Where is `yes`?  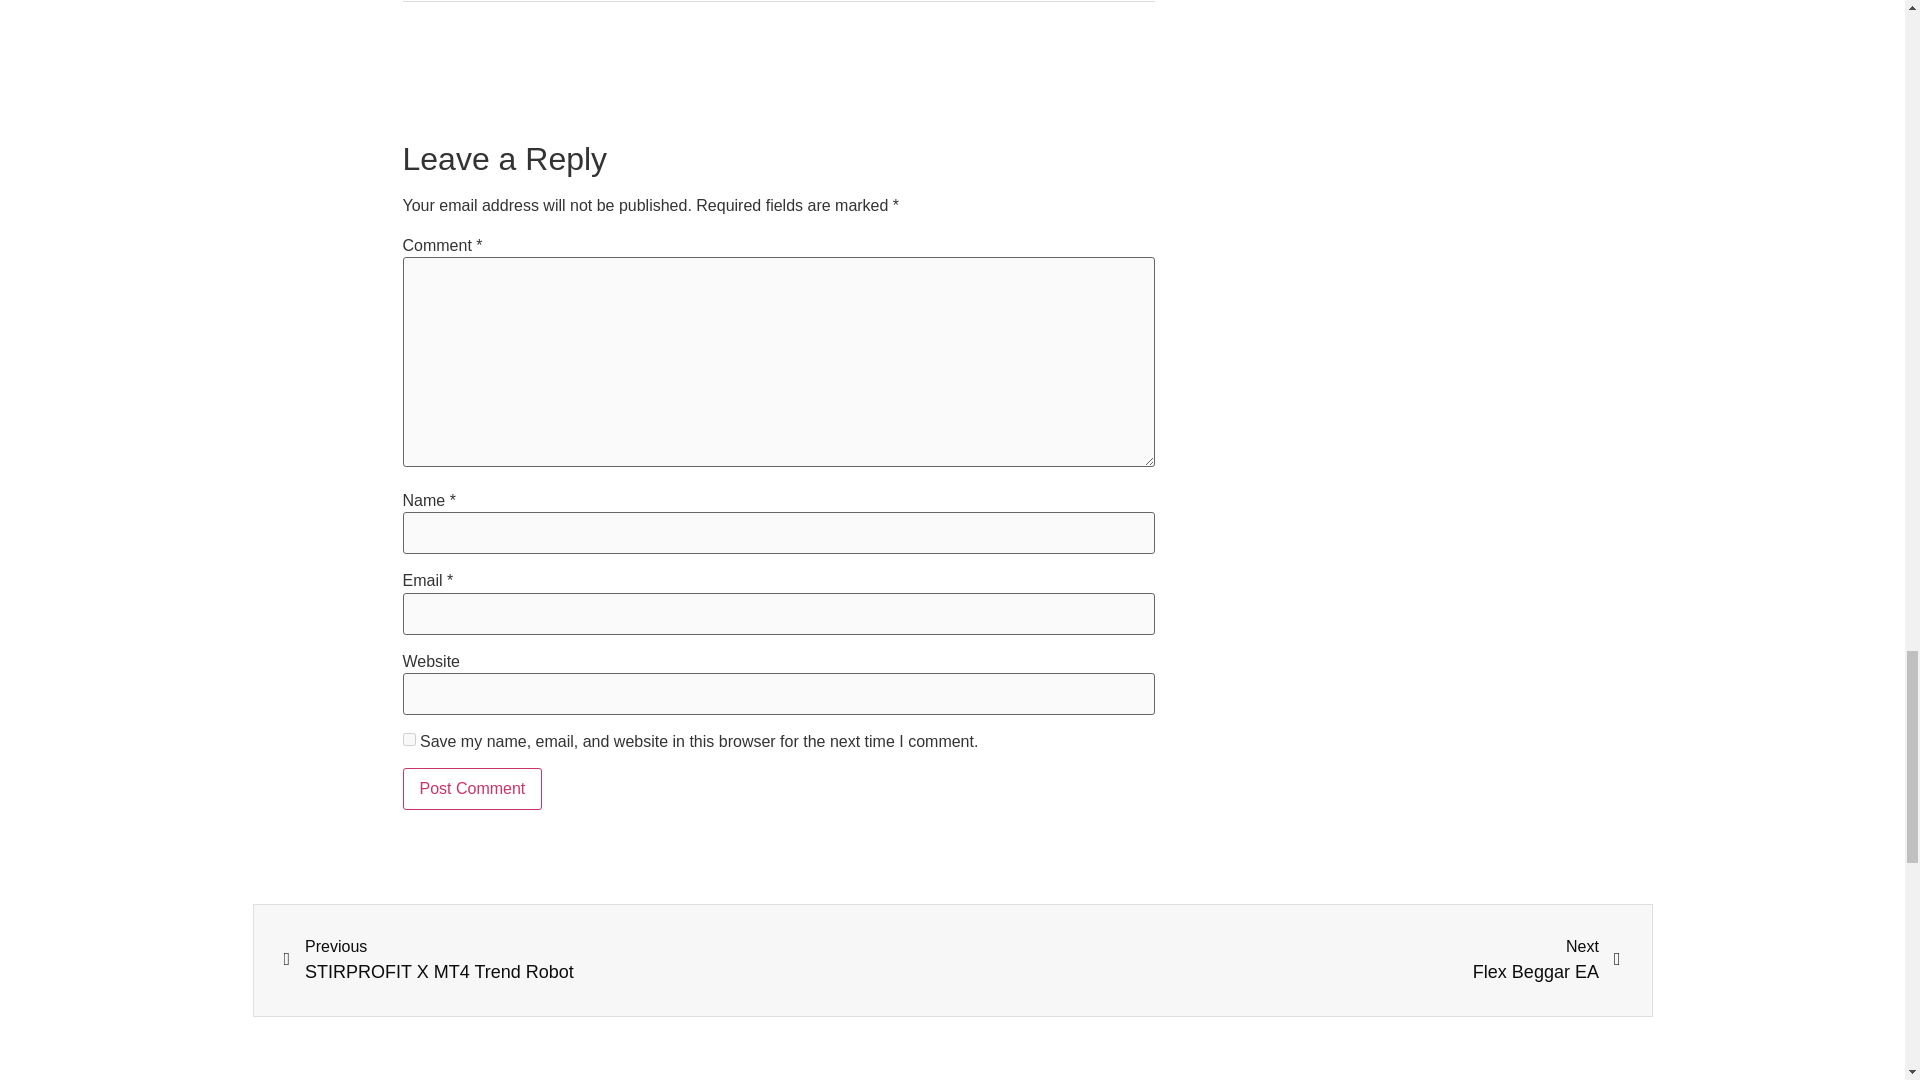 yes is located at coordinates (408, 740).